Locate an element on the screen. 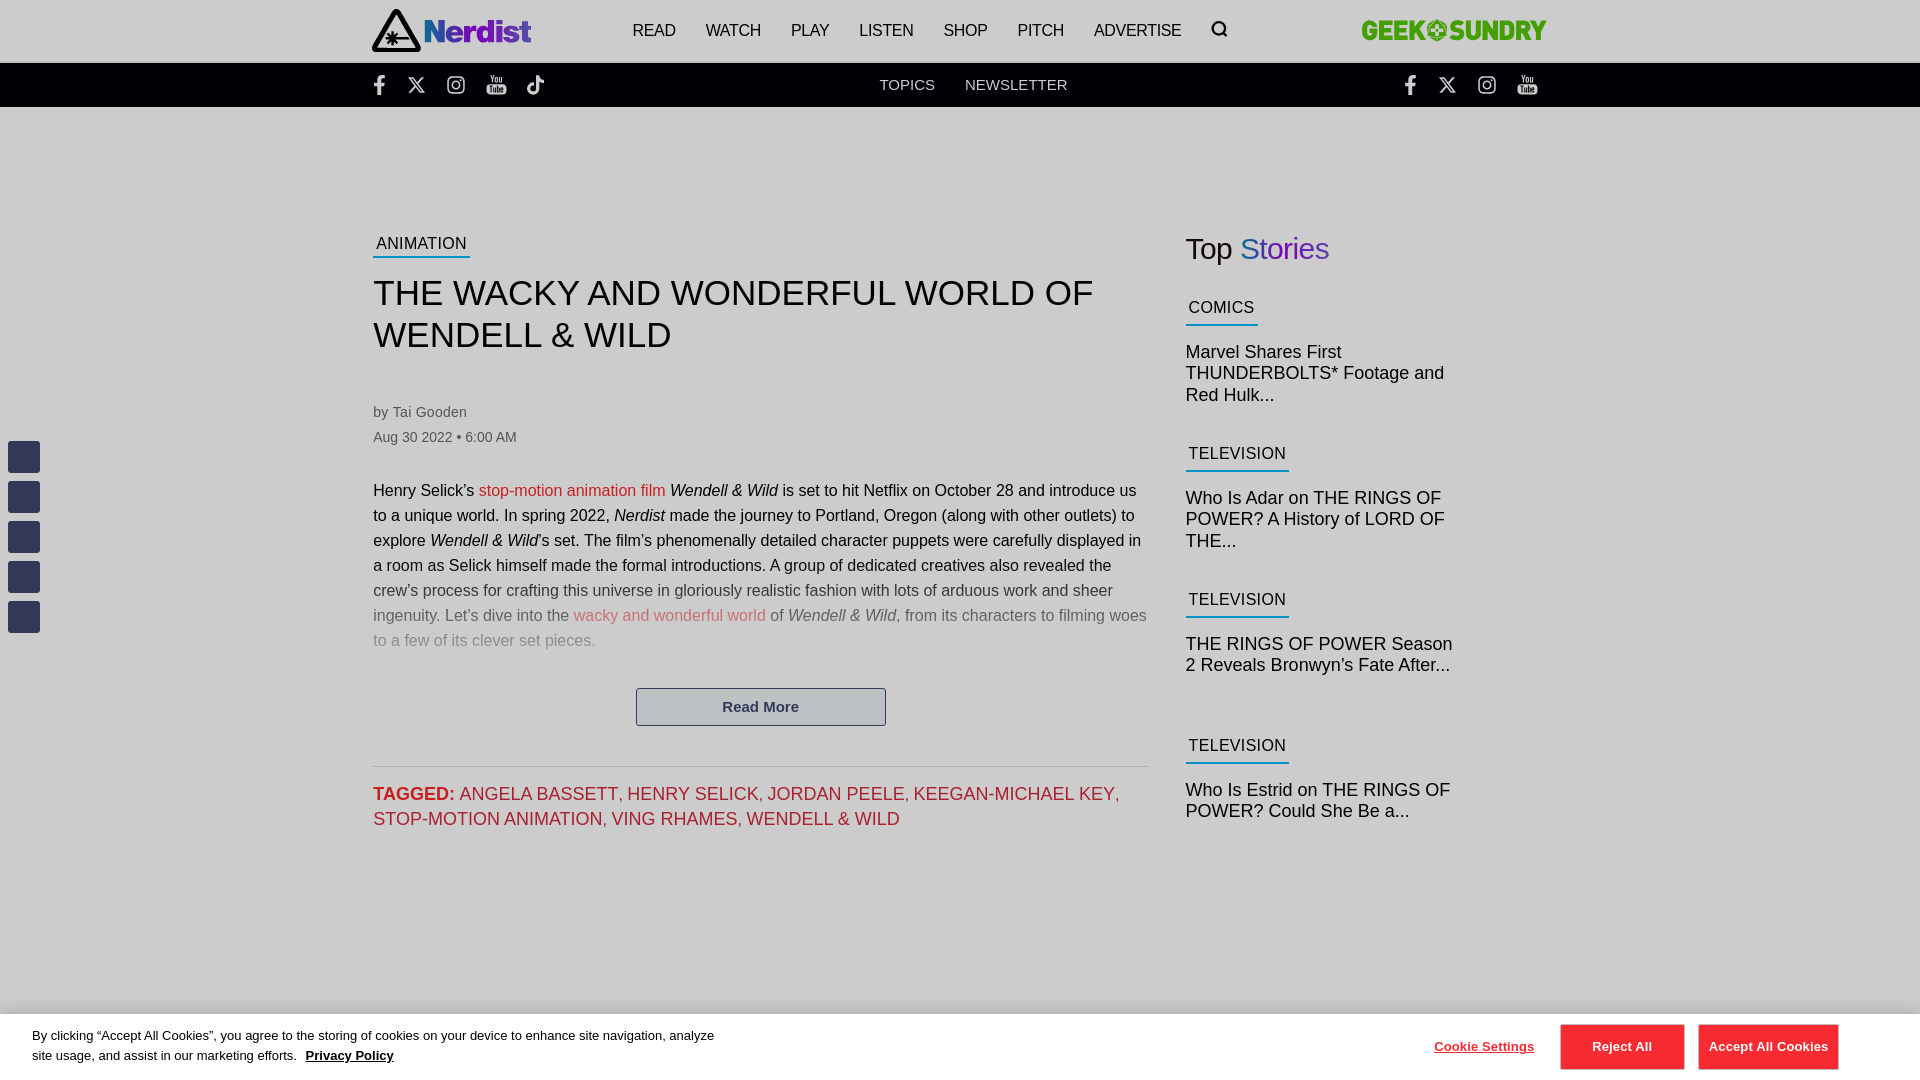  ADVERTISE is located at coordinates (1138, 30).